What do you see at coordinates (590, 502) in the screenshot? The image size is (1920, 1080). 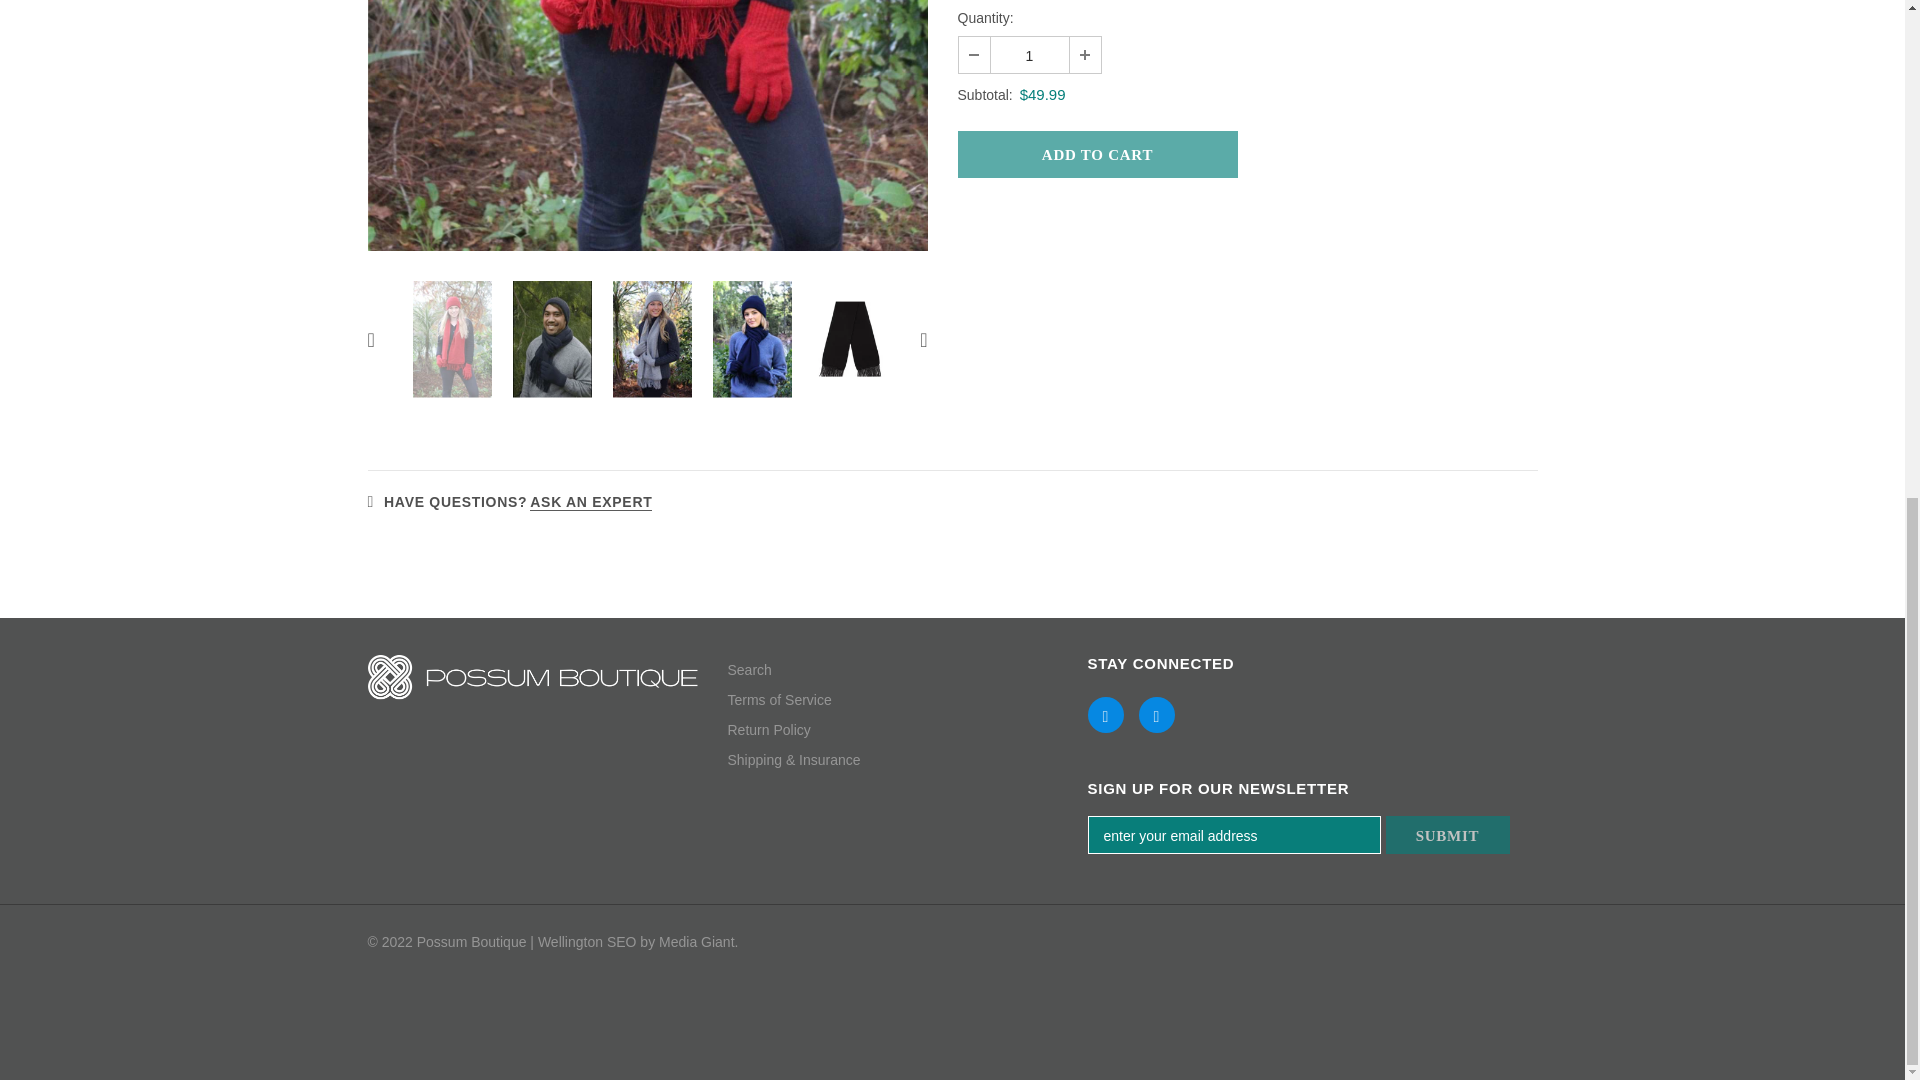 I see `Ask An Expert` at bounding box center [590, 502].